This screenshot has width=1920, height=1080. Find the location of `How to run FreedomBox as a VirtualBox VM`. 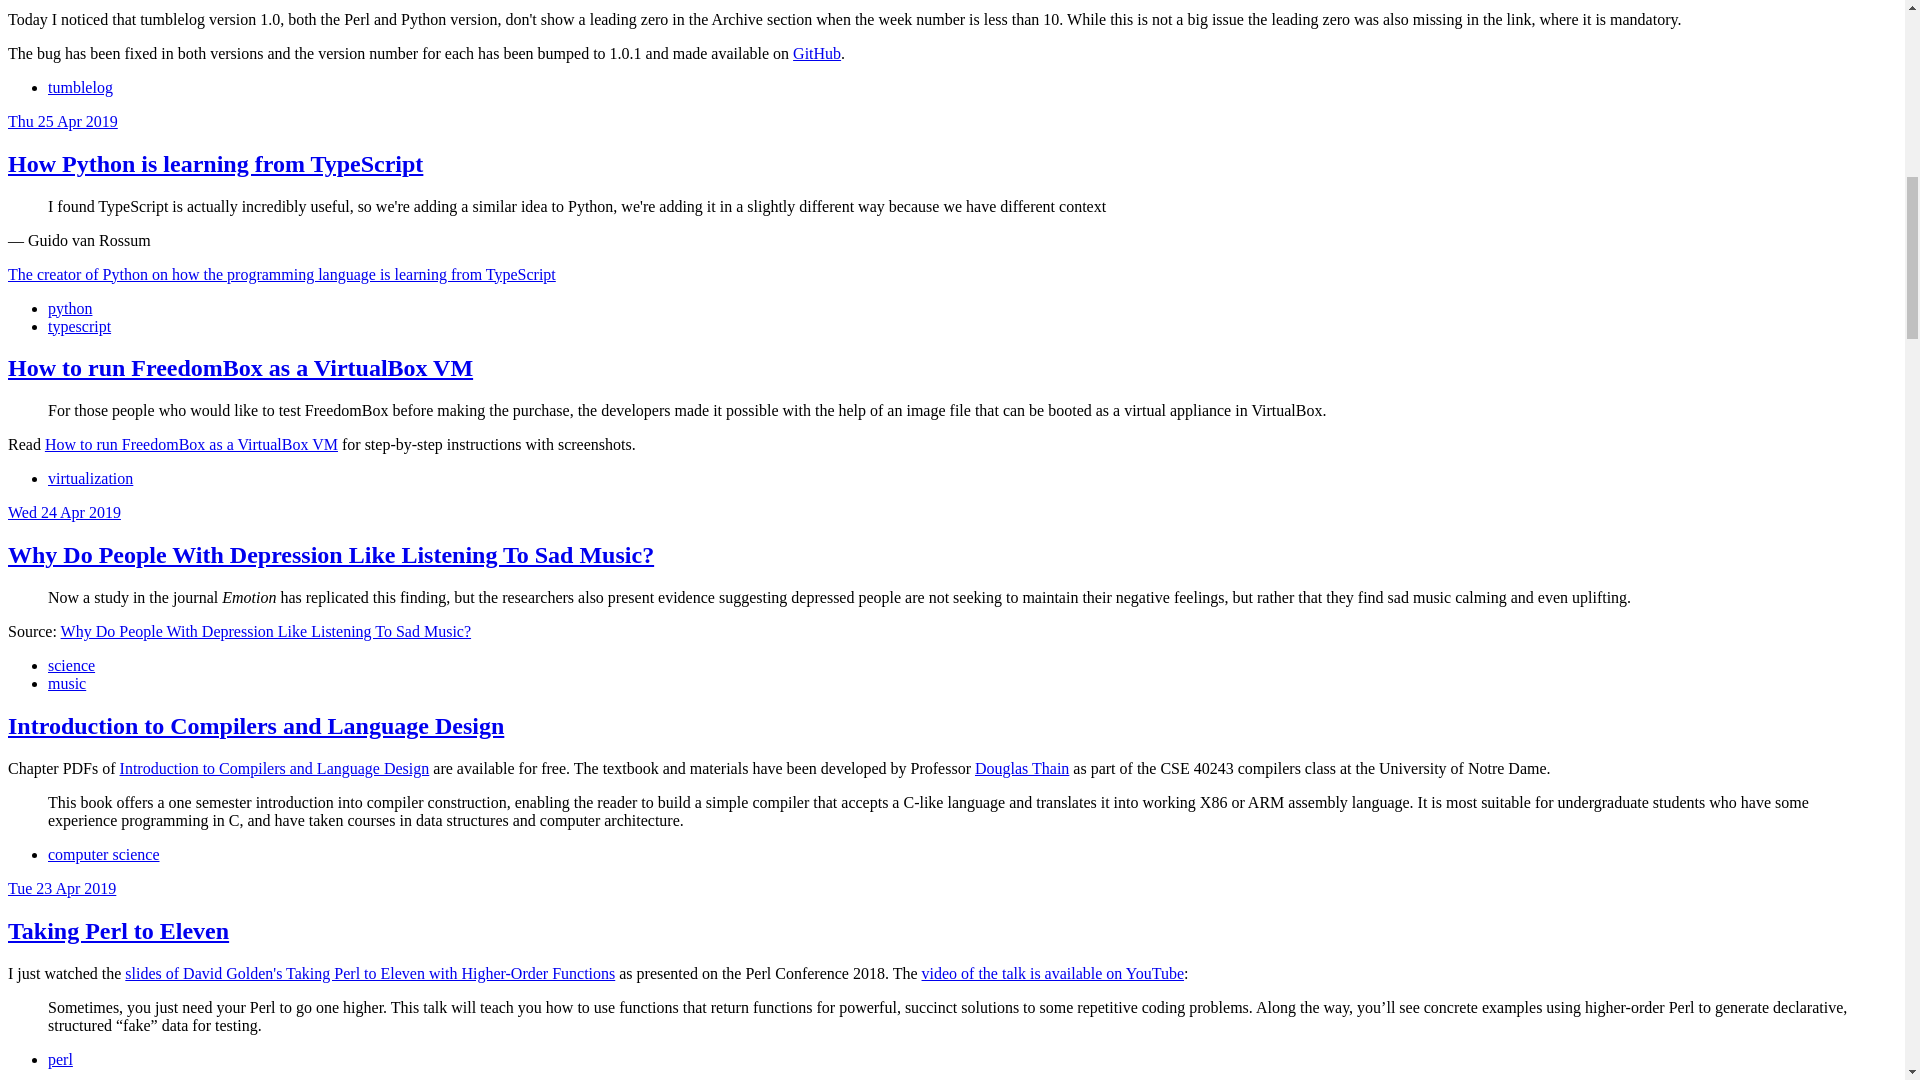

How to run FreedomBox as a VirtualBox VM is located at coordinates (240, 368).